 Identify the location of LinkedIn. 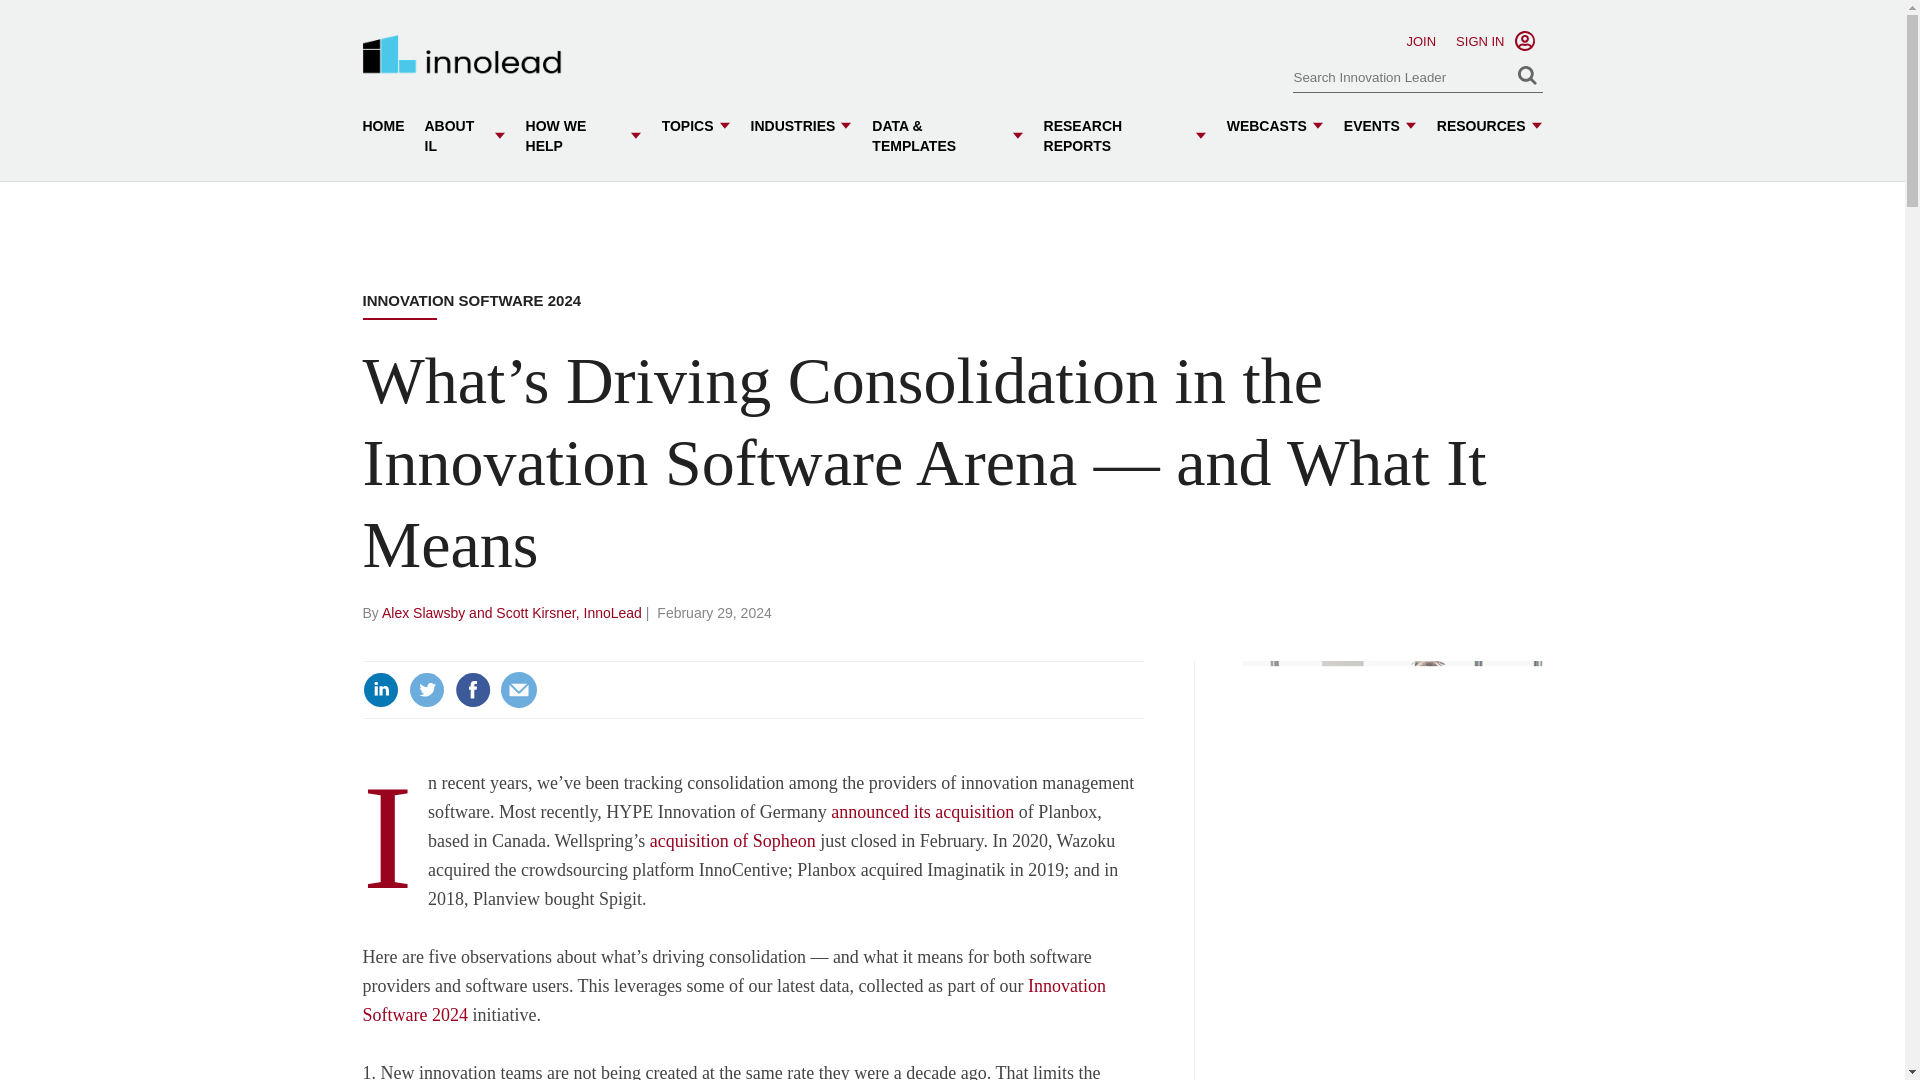
(380, 690).